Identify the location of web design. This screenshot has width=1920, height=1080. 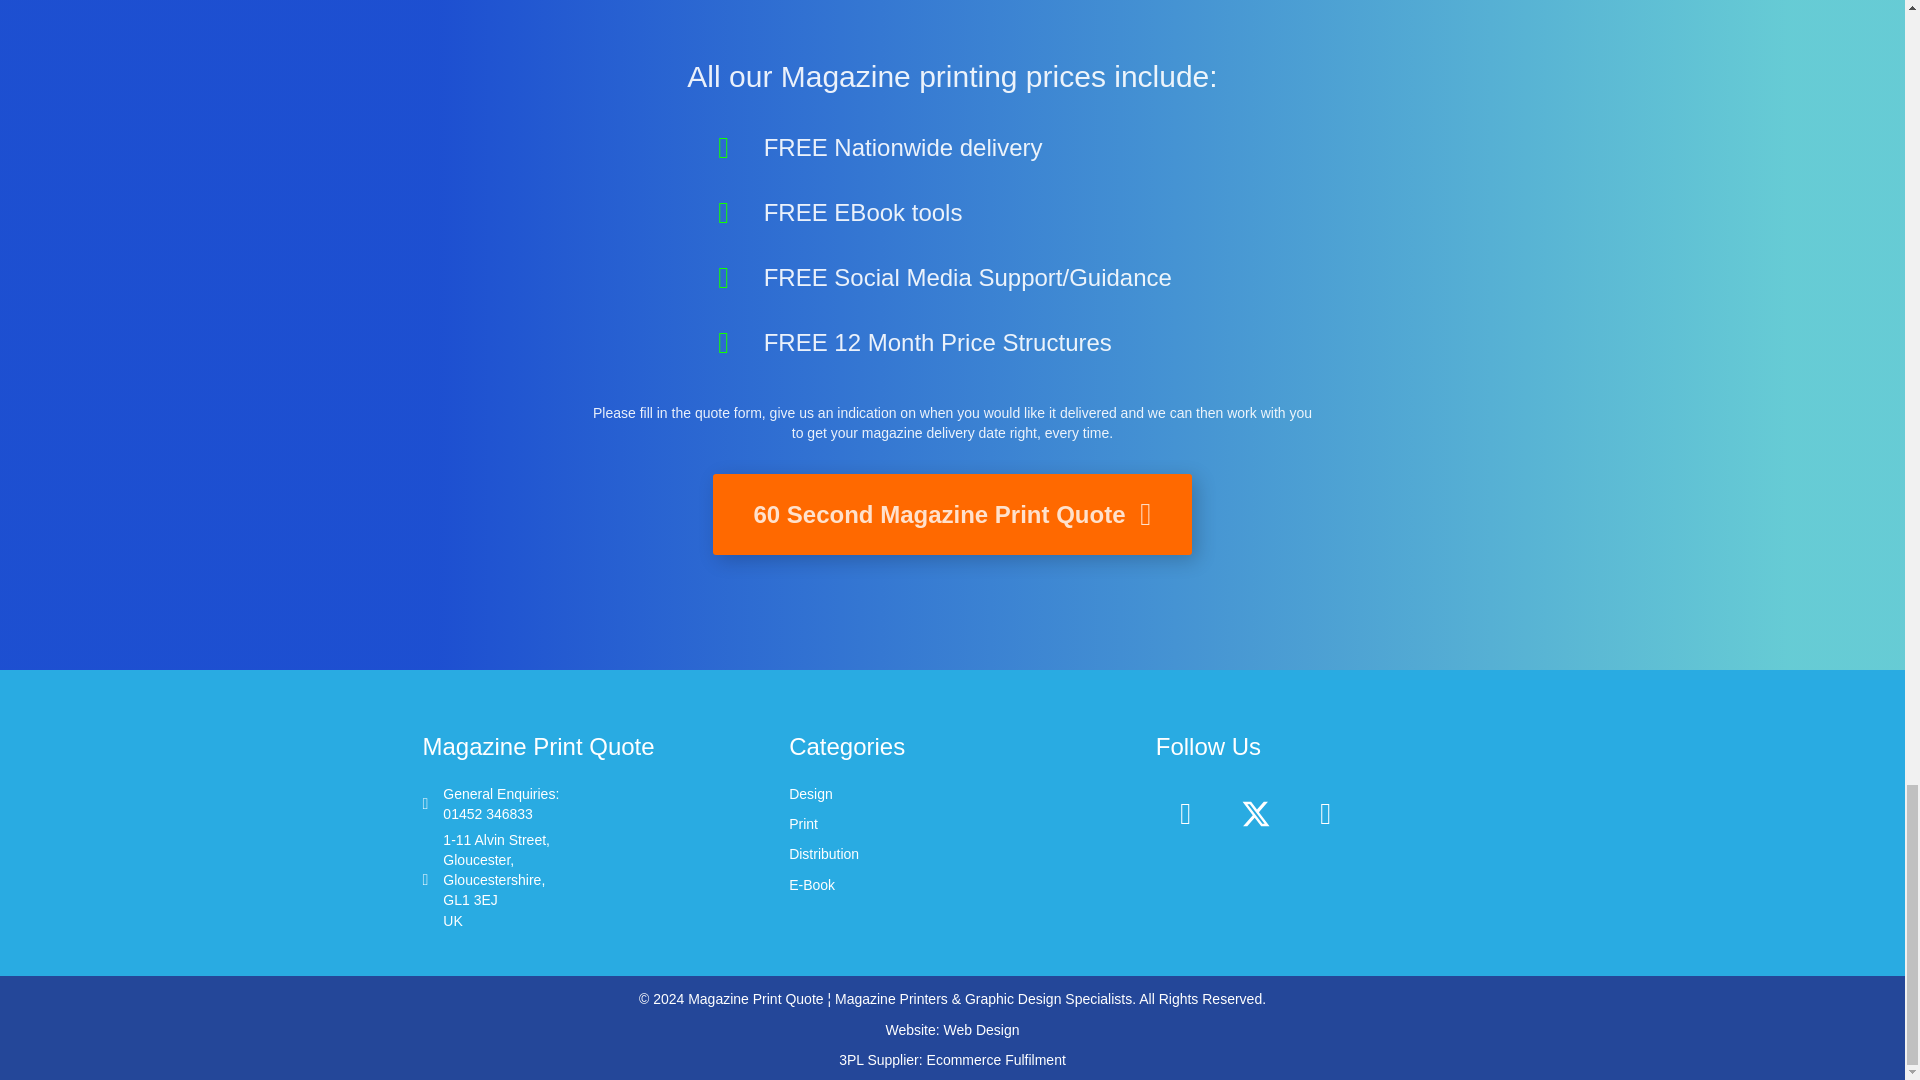
(982, 1029).